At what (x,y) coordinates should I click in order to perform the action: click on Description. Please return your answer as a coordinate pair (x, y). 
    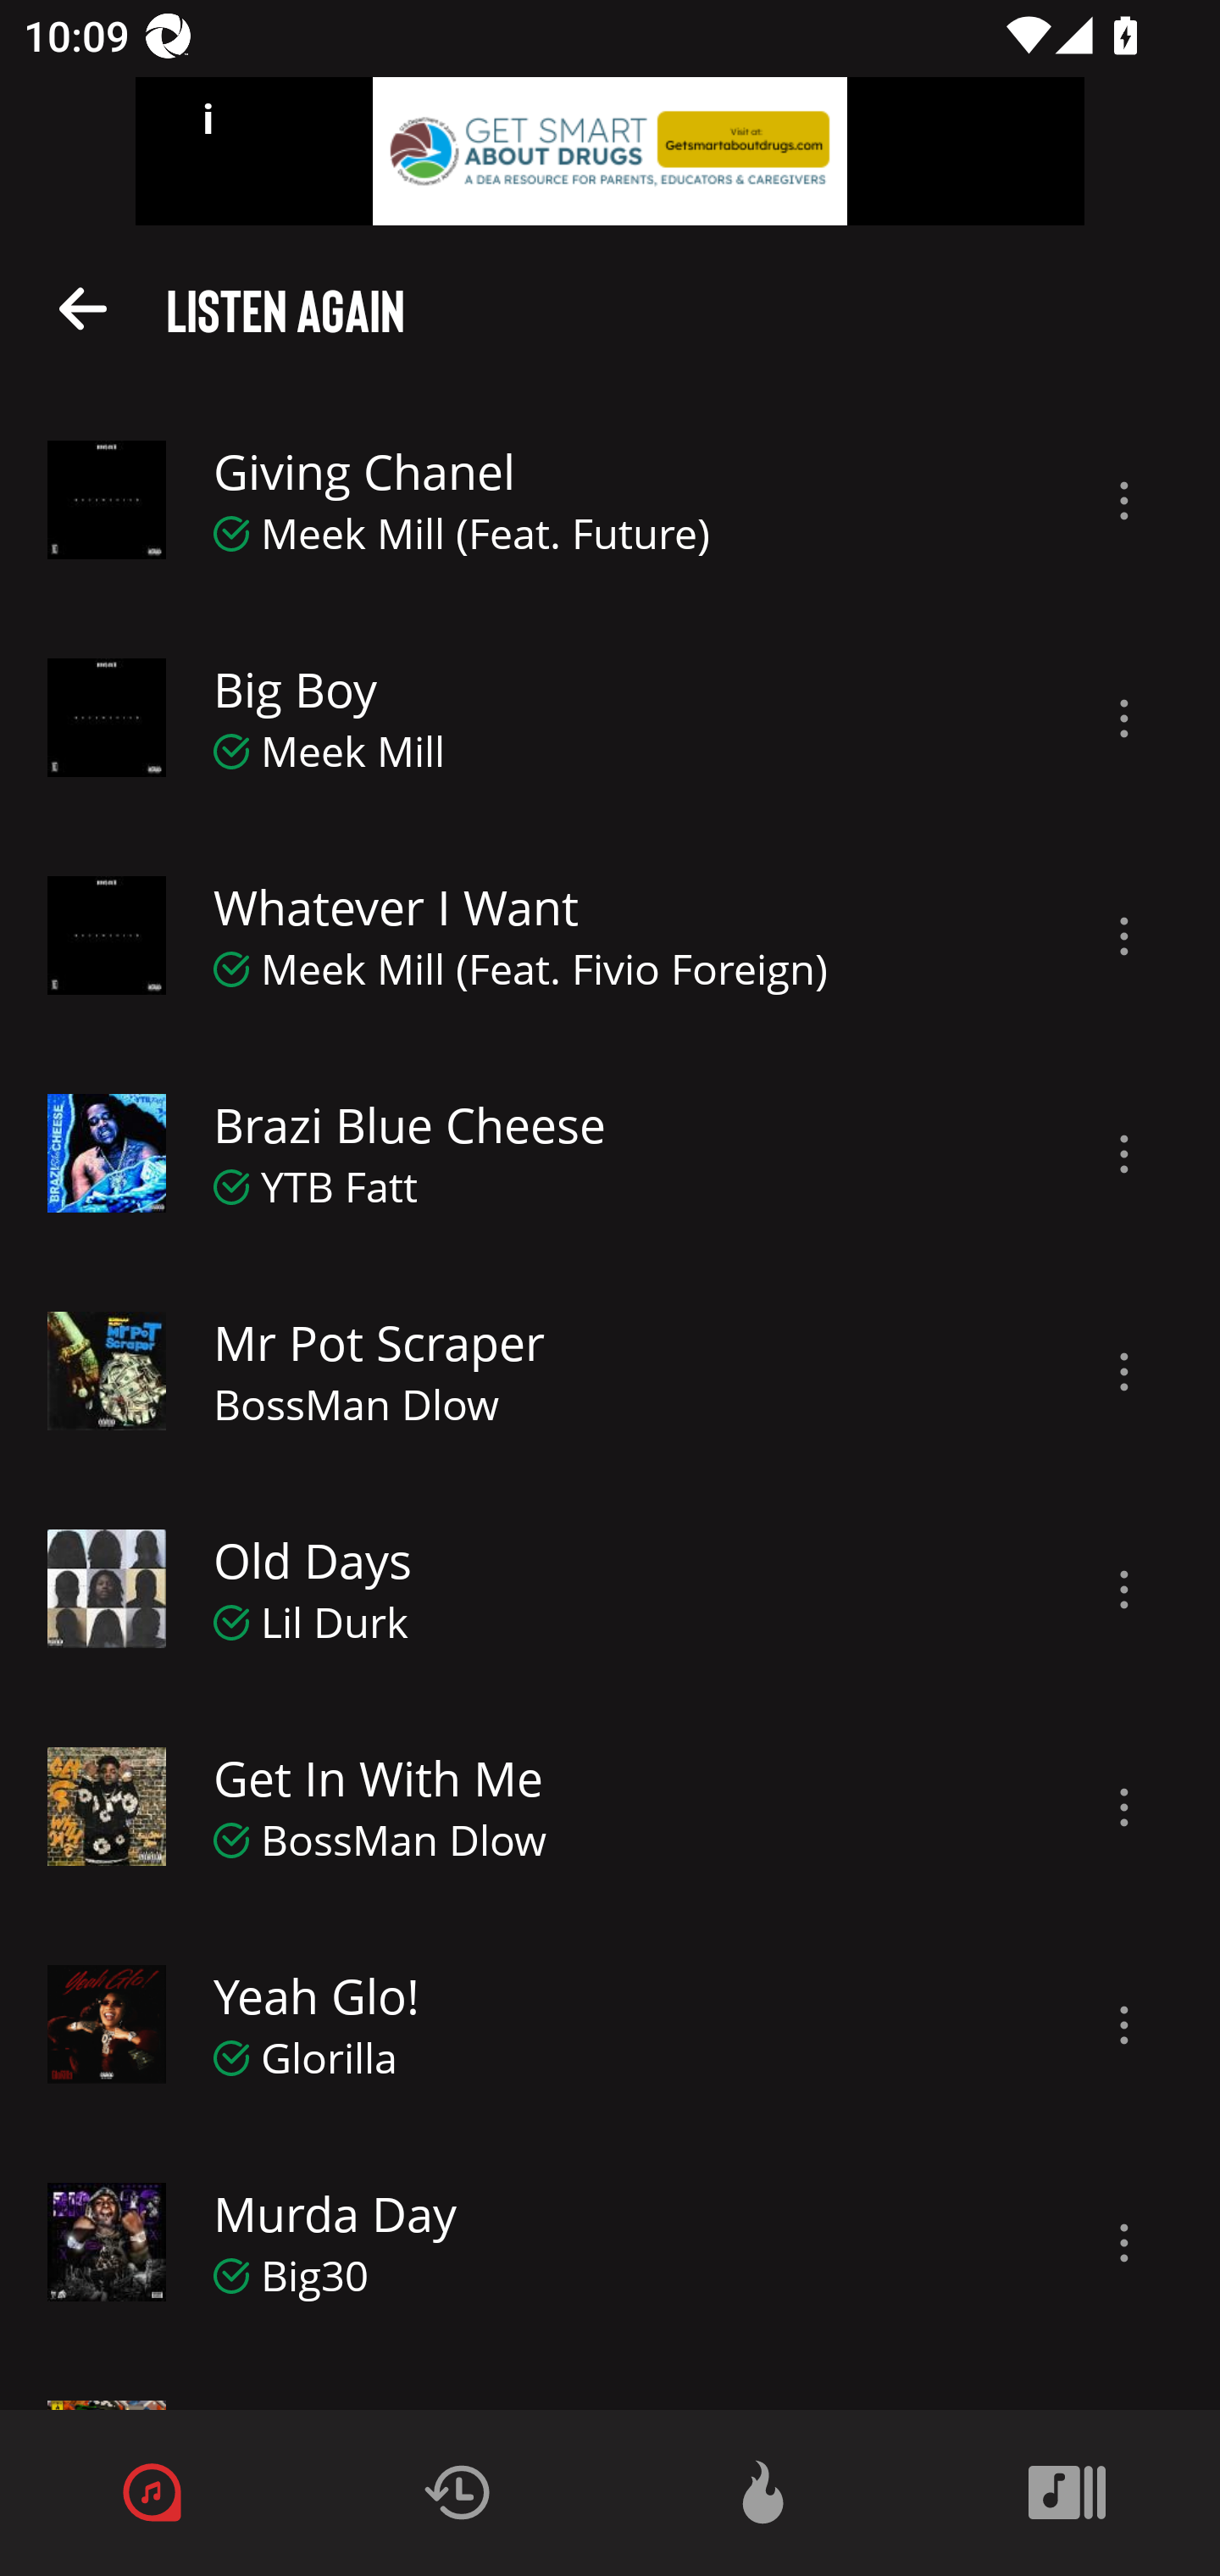
    Looking at the image, I should click on (1124, 1371).